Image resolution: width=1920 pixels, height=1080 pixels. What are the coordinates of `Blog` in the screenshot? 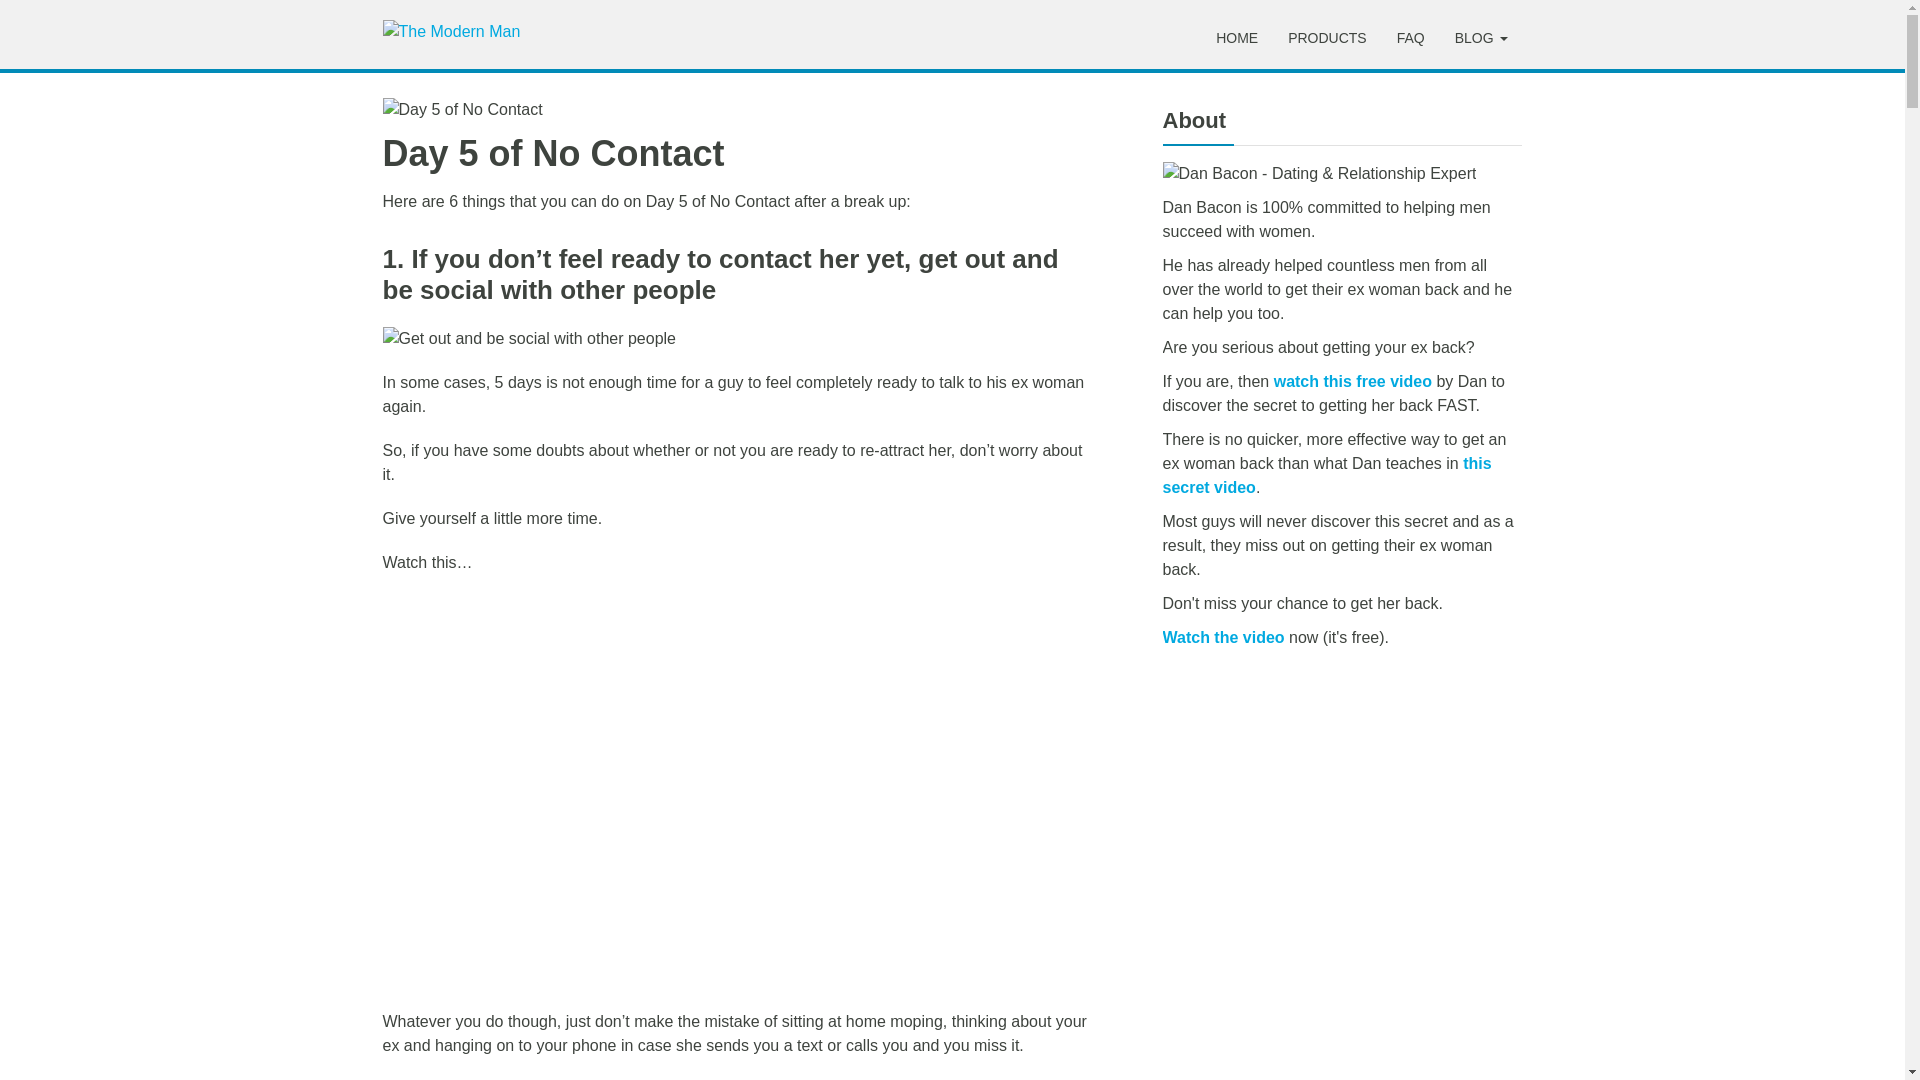 It's located at (1481, 38).